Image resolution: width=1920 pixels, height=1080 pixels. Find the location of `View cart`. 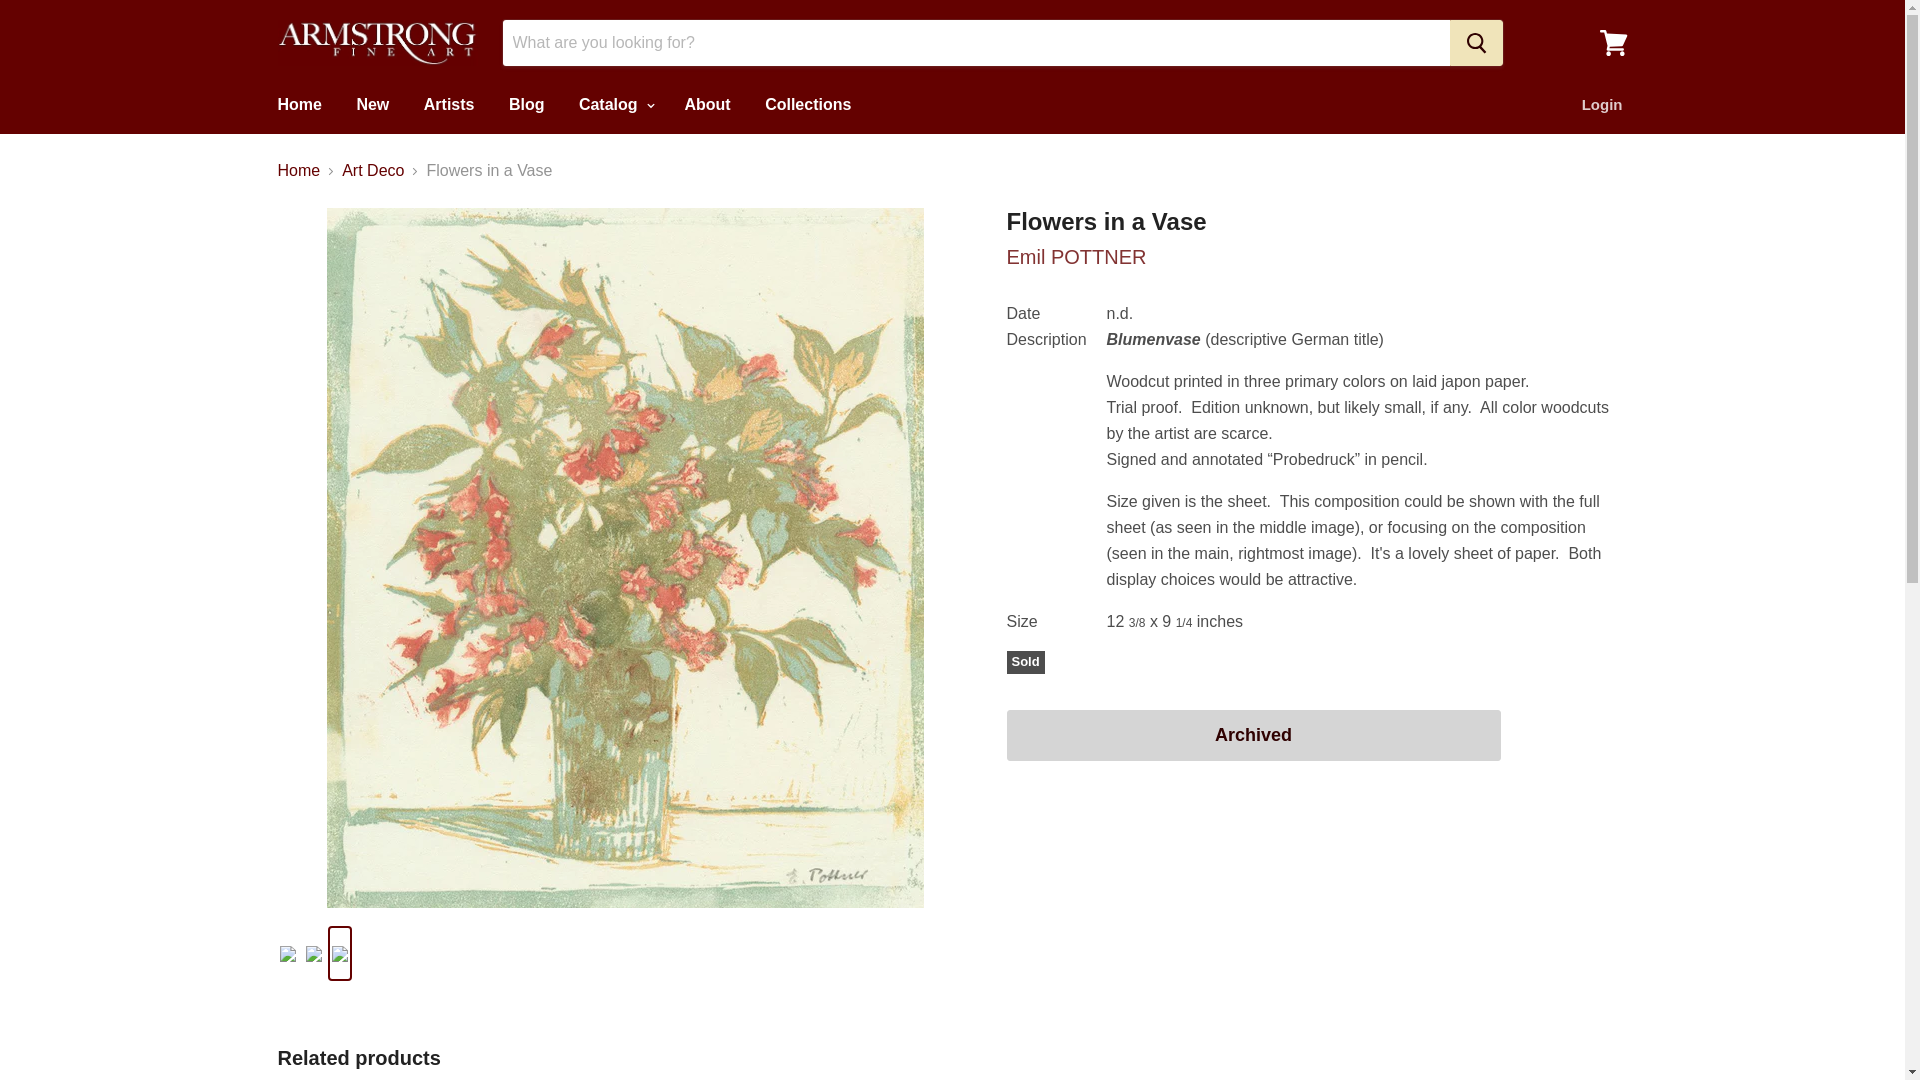

View cart is located at coordinates (1613, 42).